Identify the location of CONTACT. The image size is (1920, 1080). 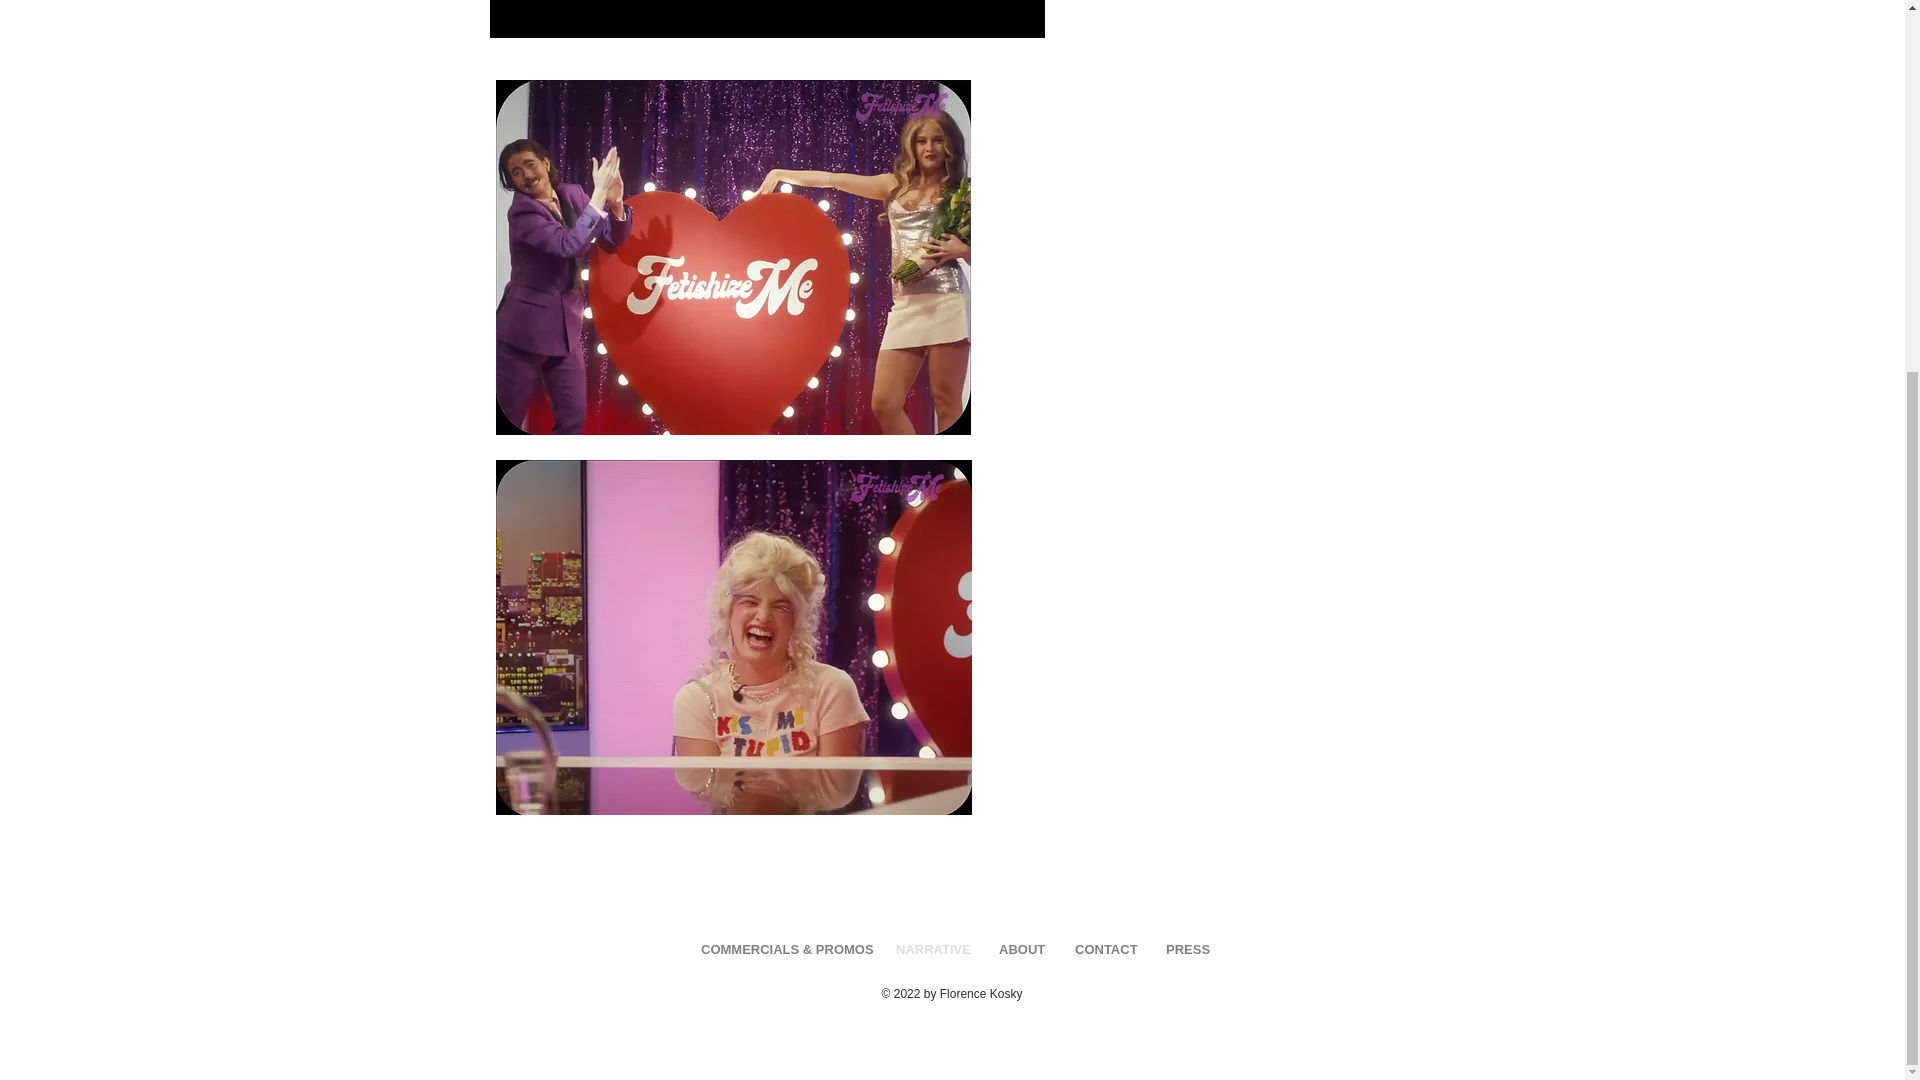
(1104, 948).